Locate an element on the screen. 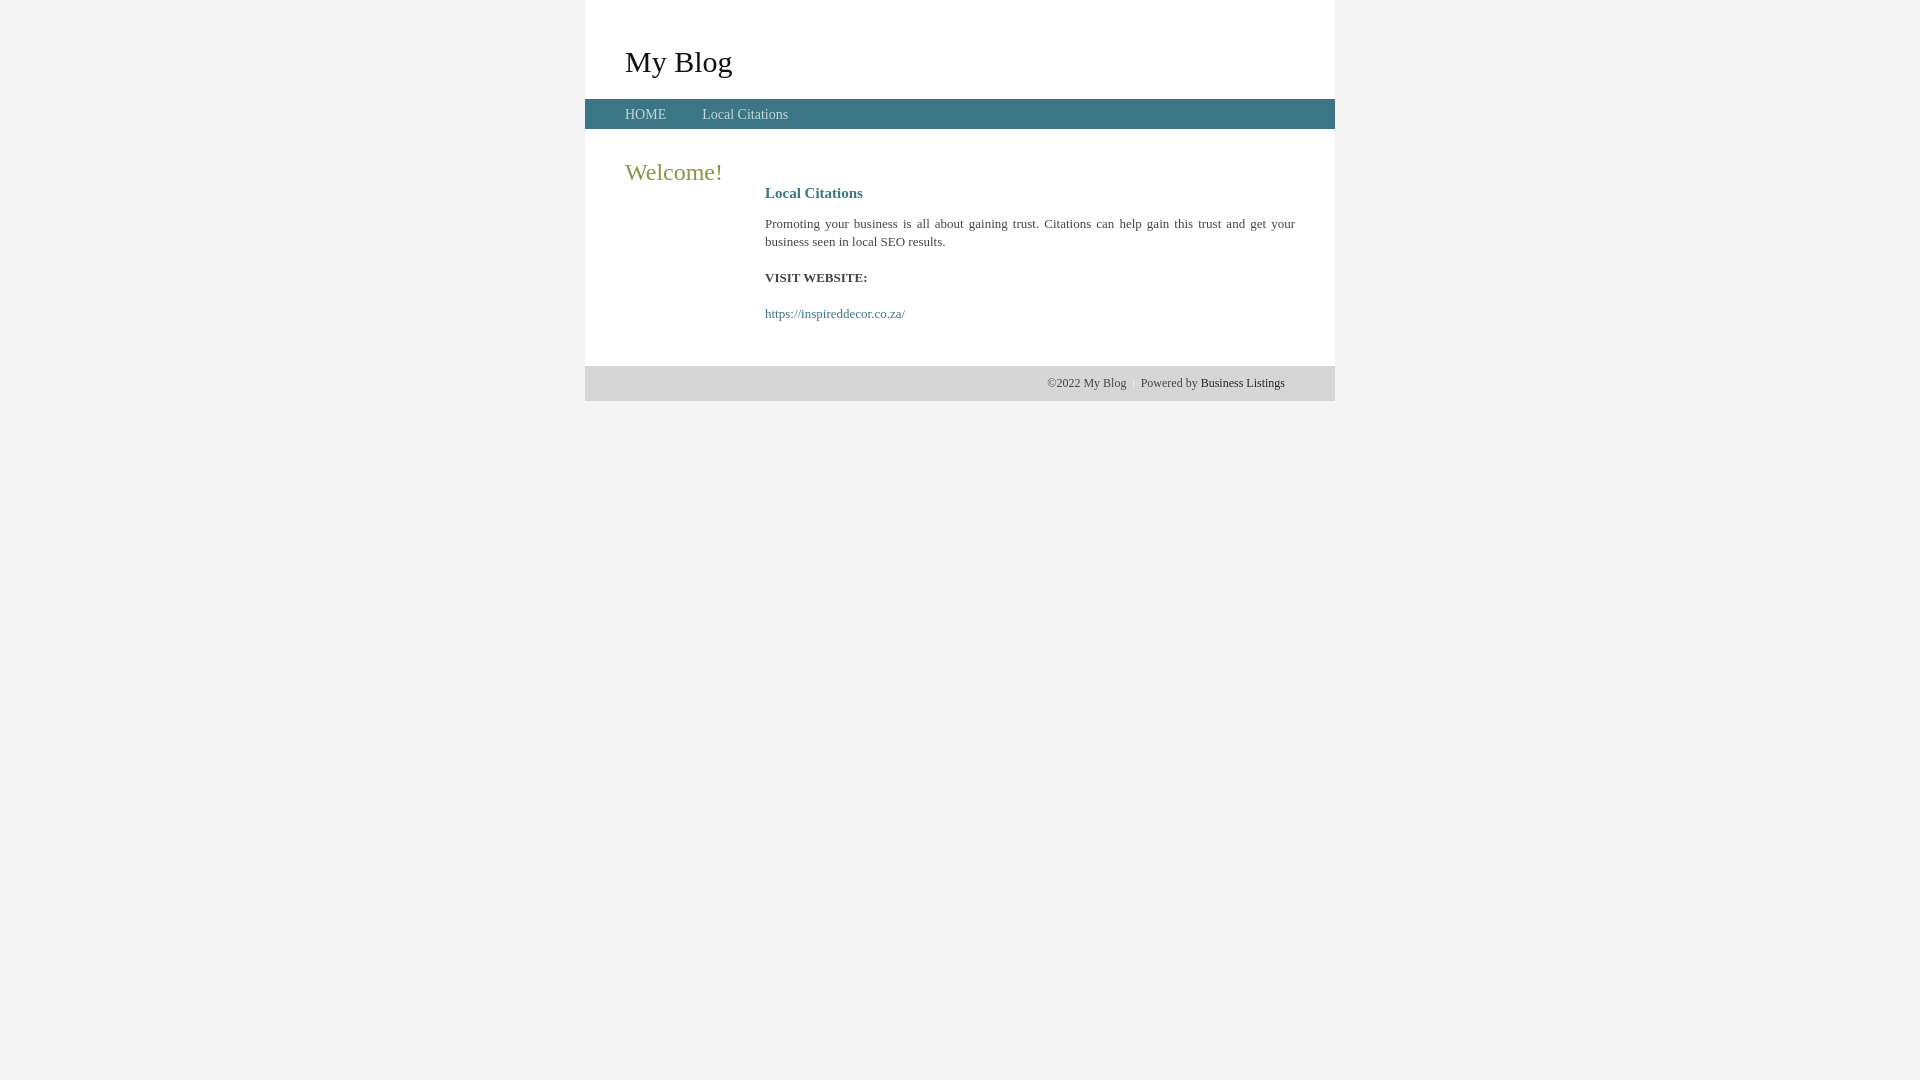 The image size is (1920, 1080). Local Citations is located at coordinates (745, 114).